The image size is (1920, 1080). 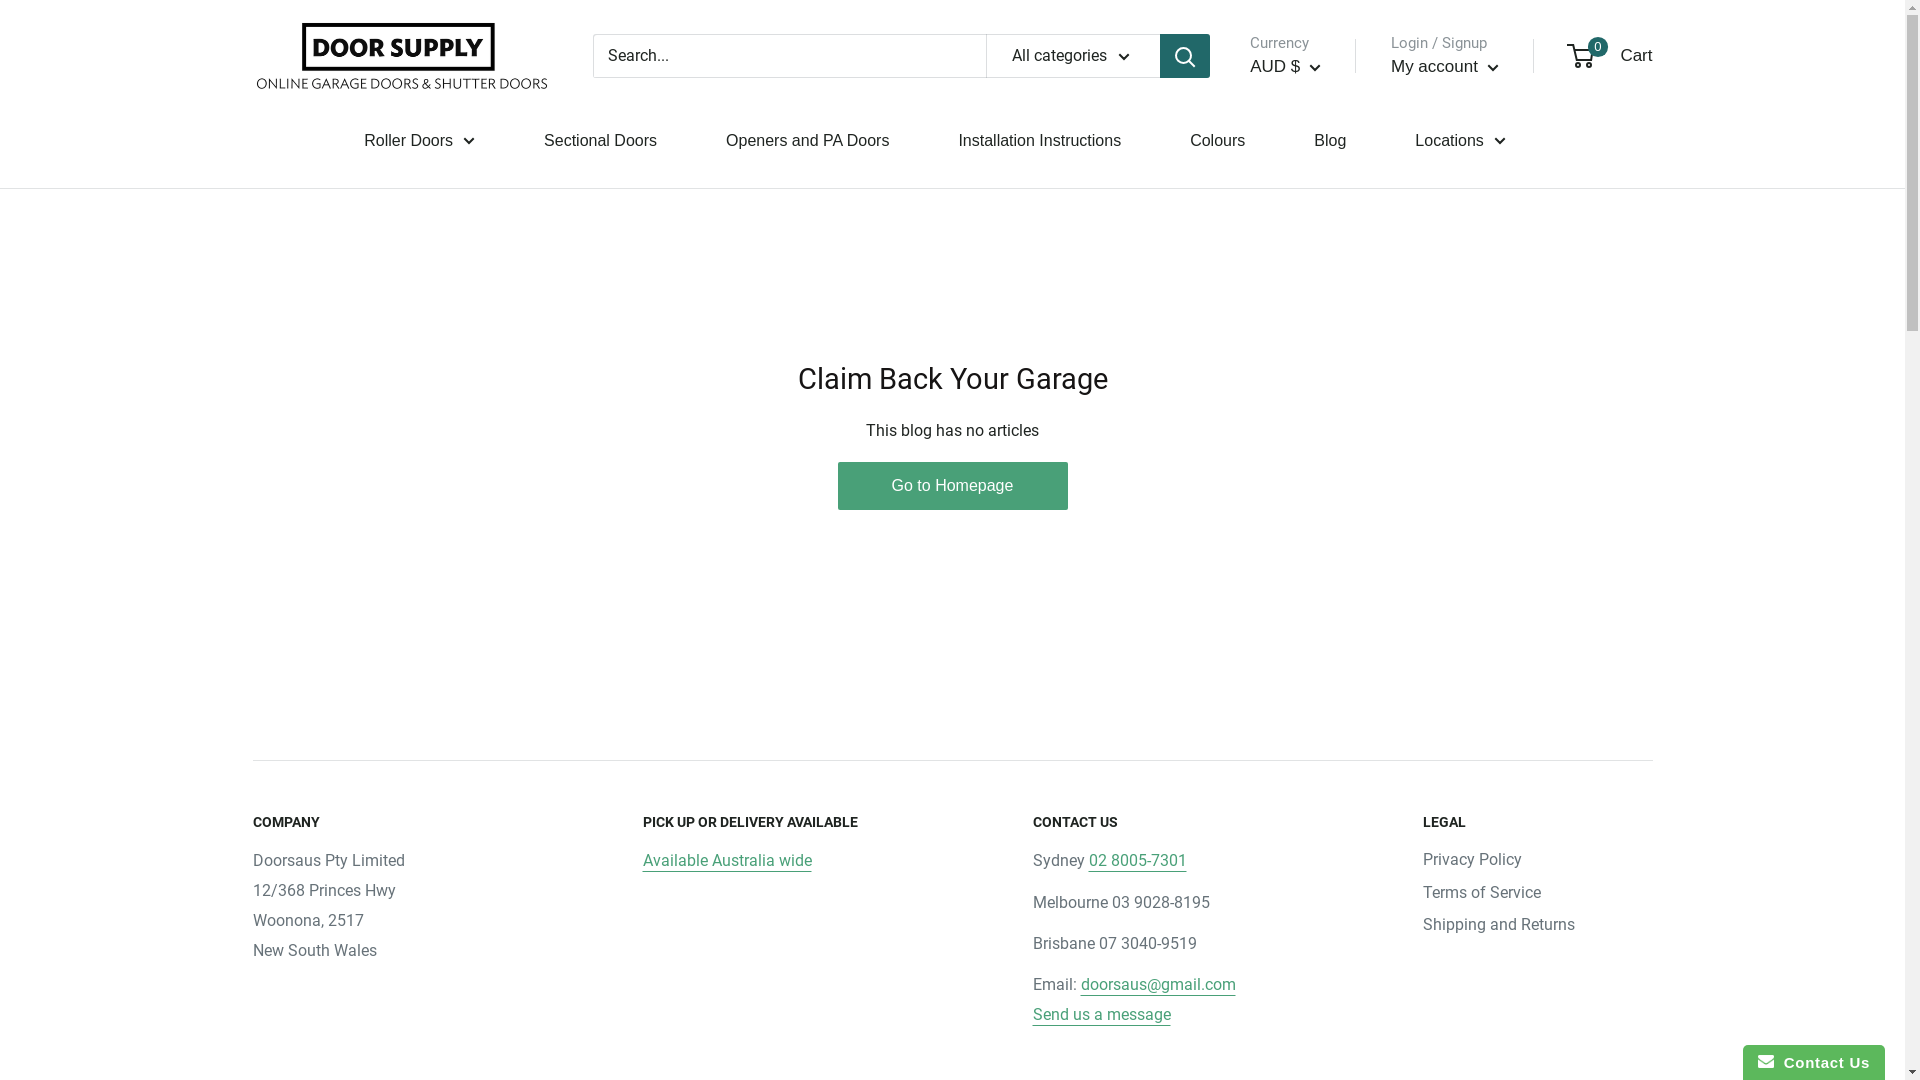 What do you see at coordinates (1330, 141) in the screenshot?
I see `Blog` at bounding box center [1330, 141].